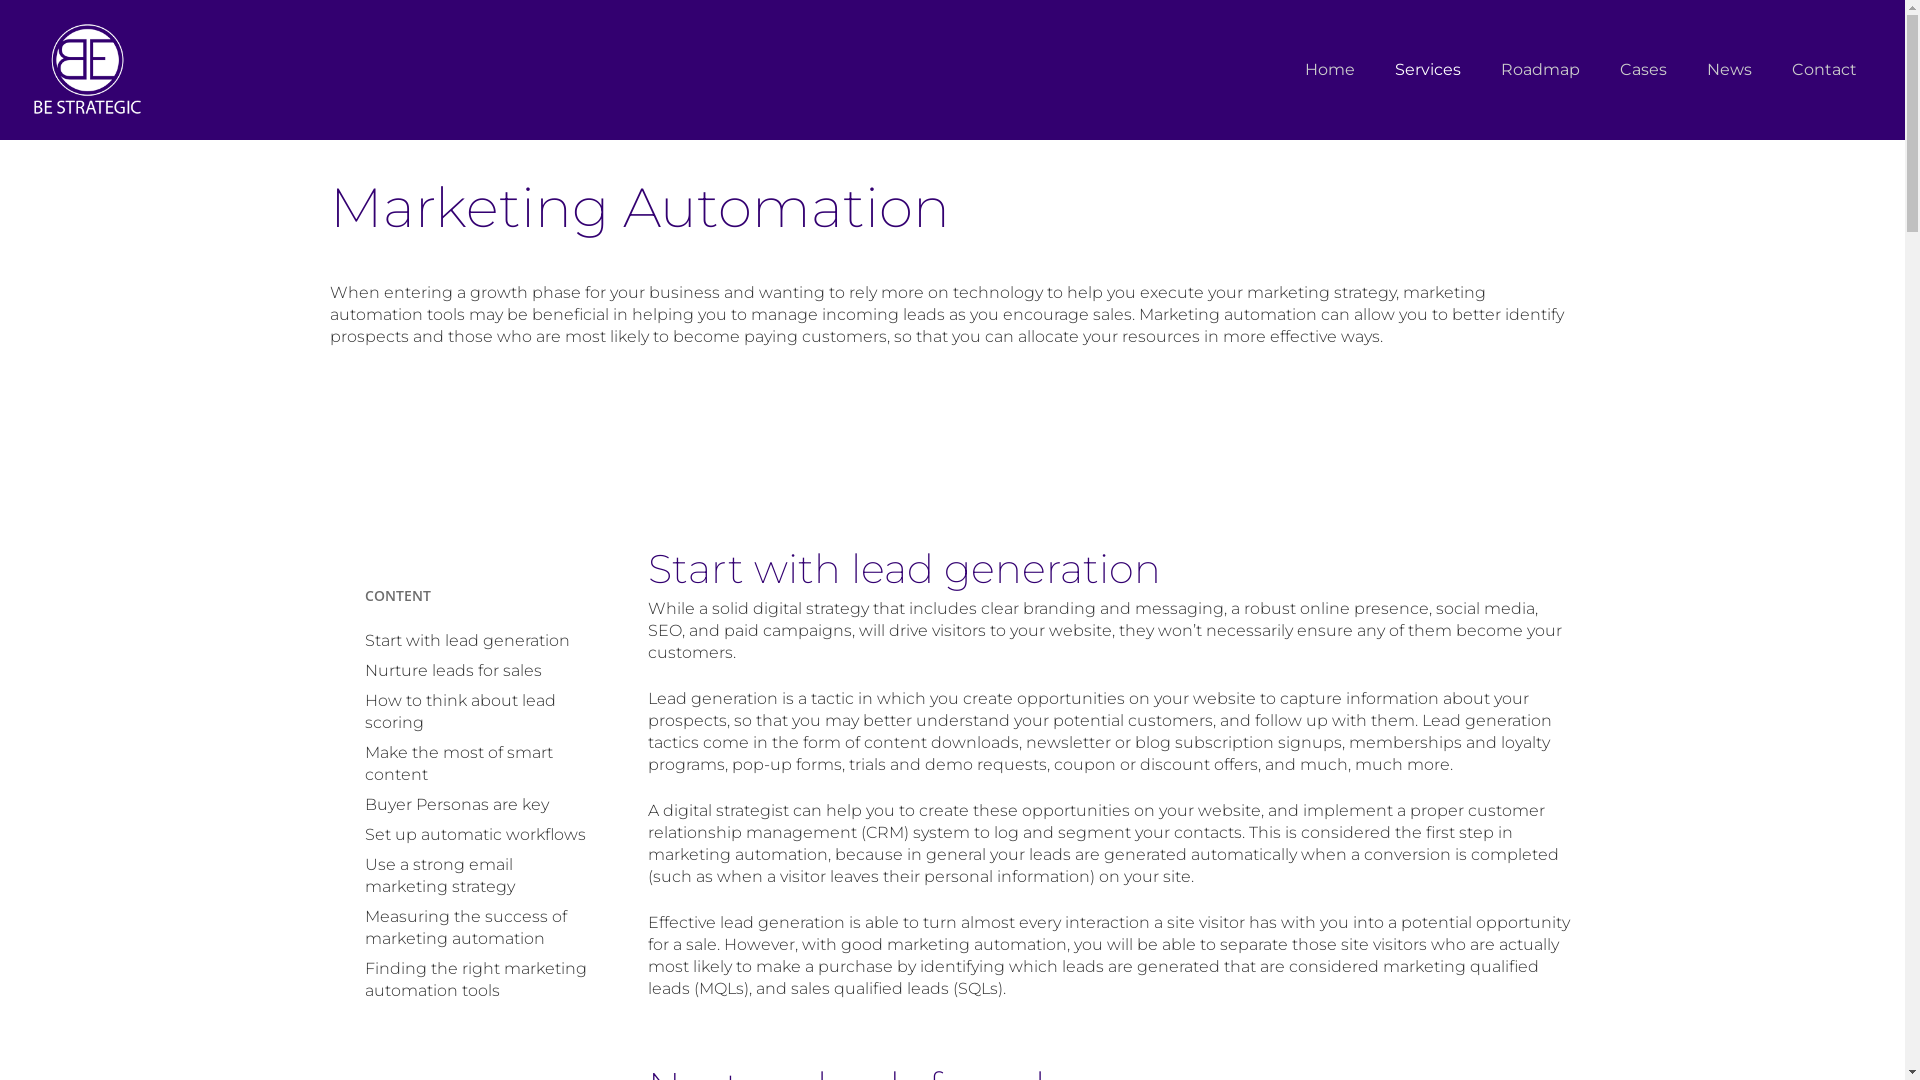 This screenshot has width=1920, height=1080. Describe the element at coordinates (476, 805) in the screenshot. I see `Buyer Personas are key` at that location.